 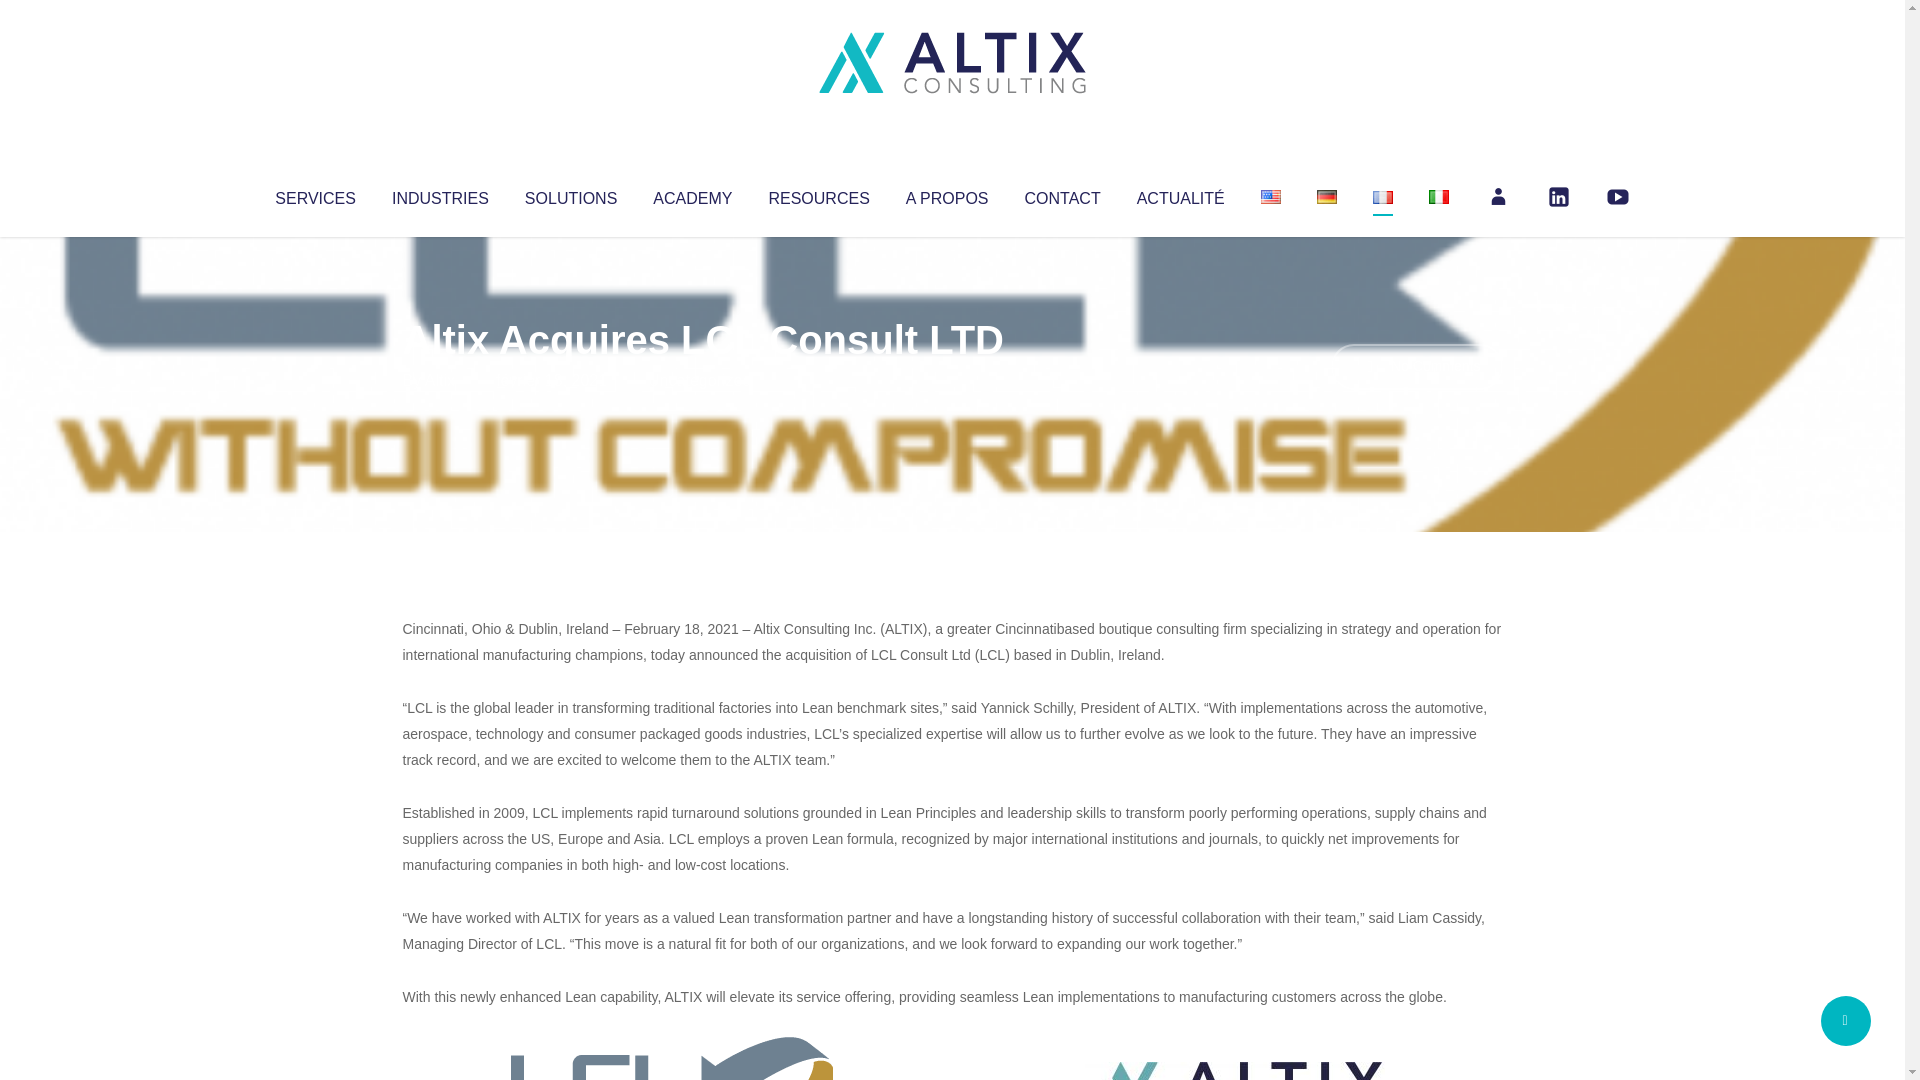 I want to click on Articles par Altix, so click(x=440, y=380).